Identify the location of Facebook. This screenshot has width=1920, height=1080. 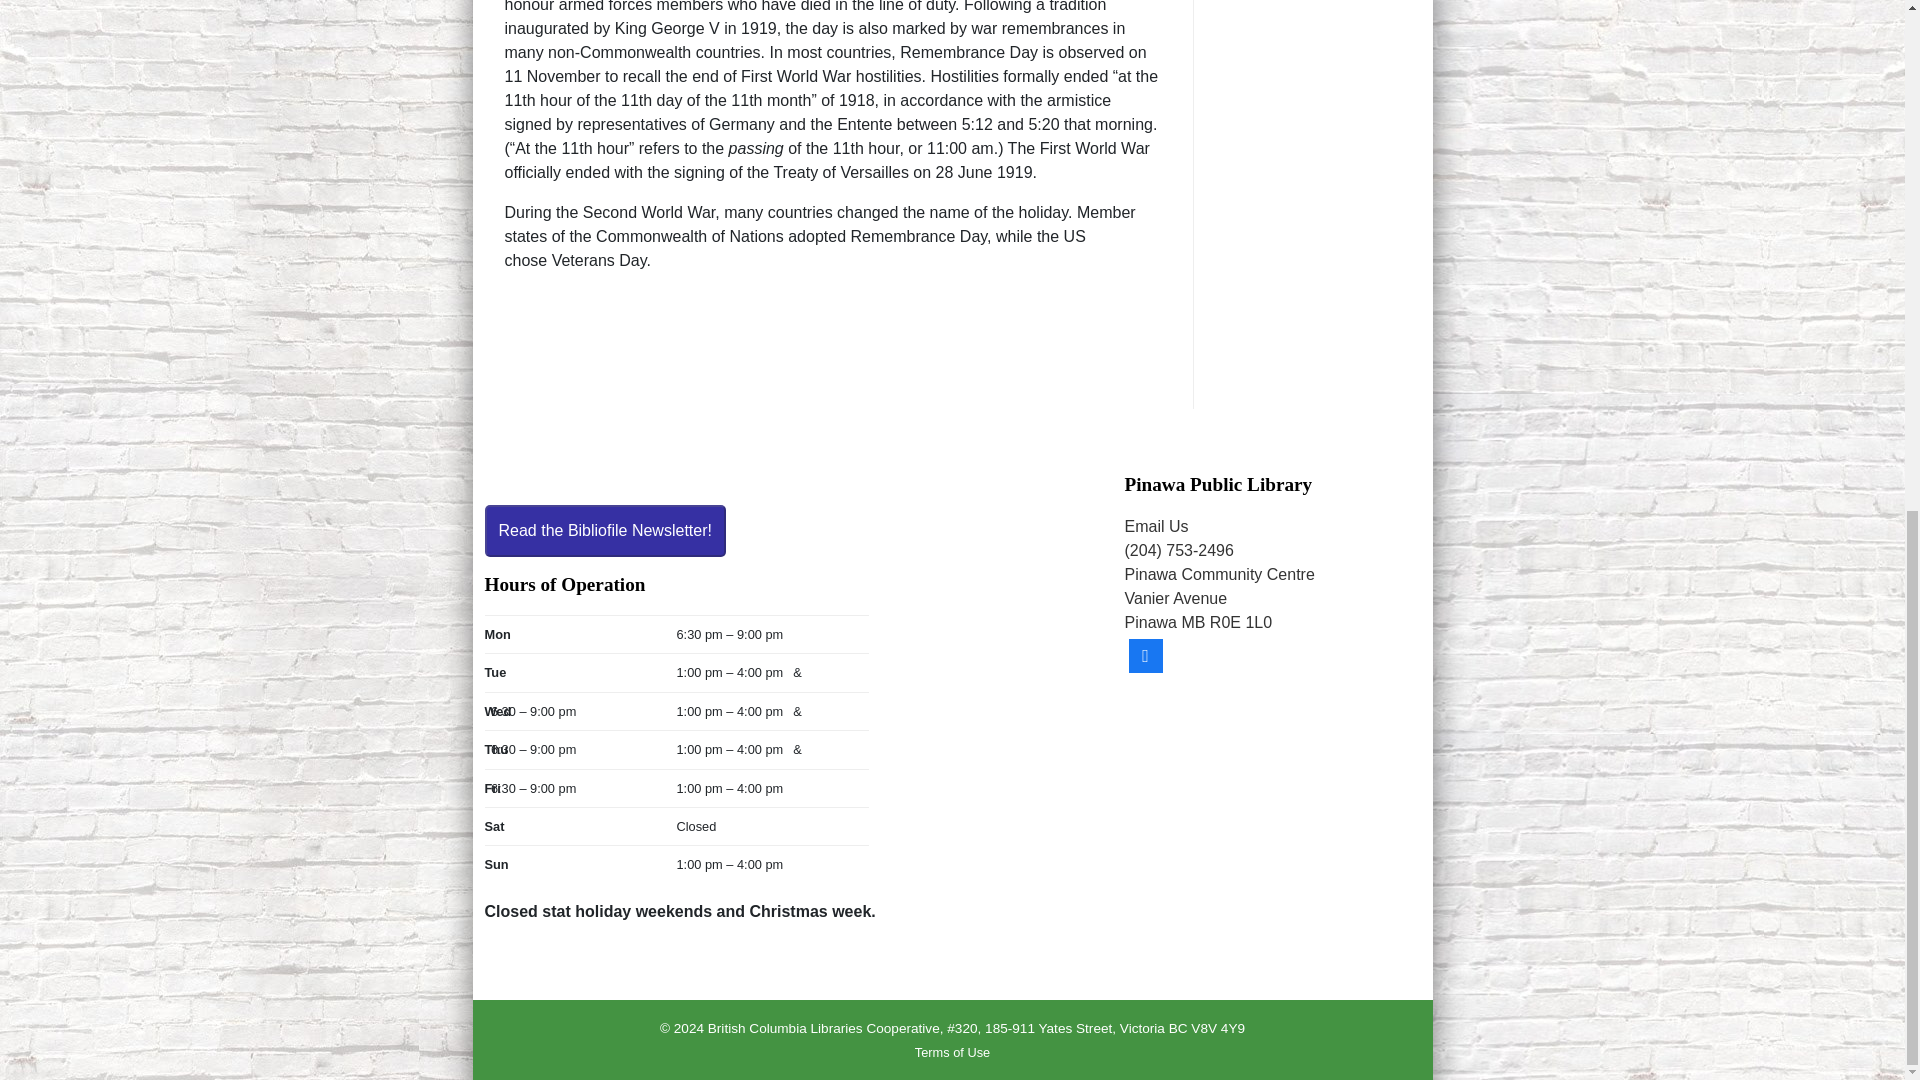
(1144, 654).